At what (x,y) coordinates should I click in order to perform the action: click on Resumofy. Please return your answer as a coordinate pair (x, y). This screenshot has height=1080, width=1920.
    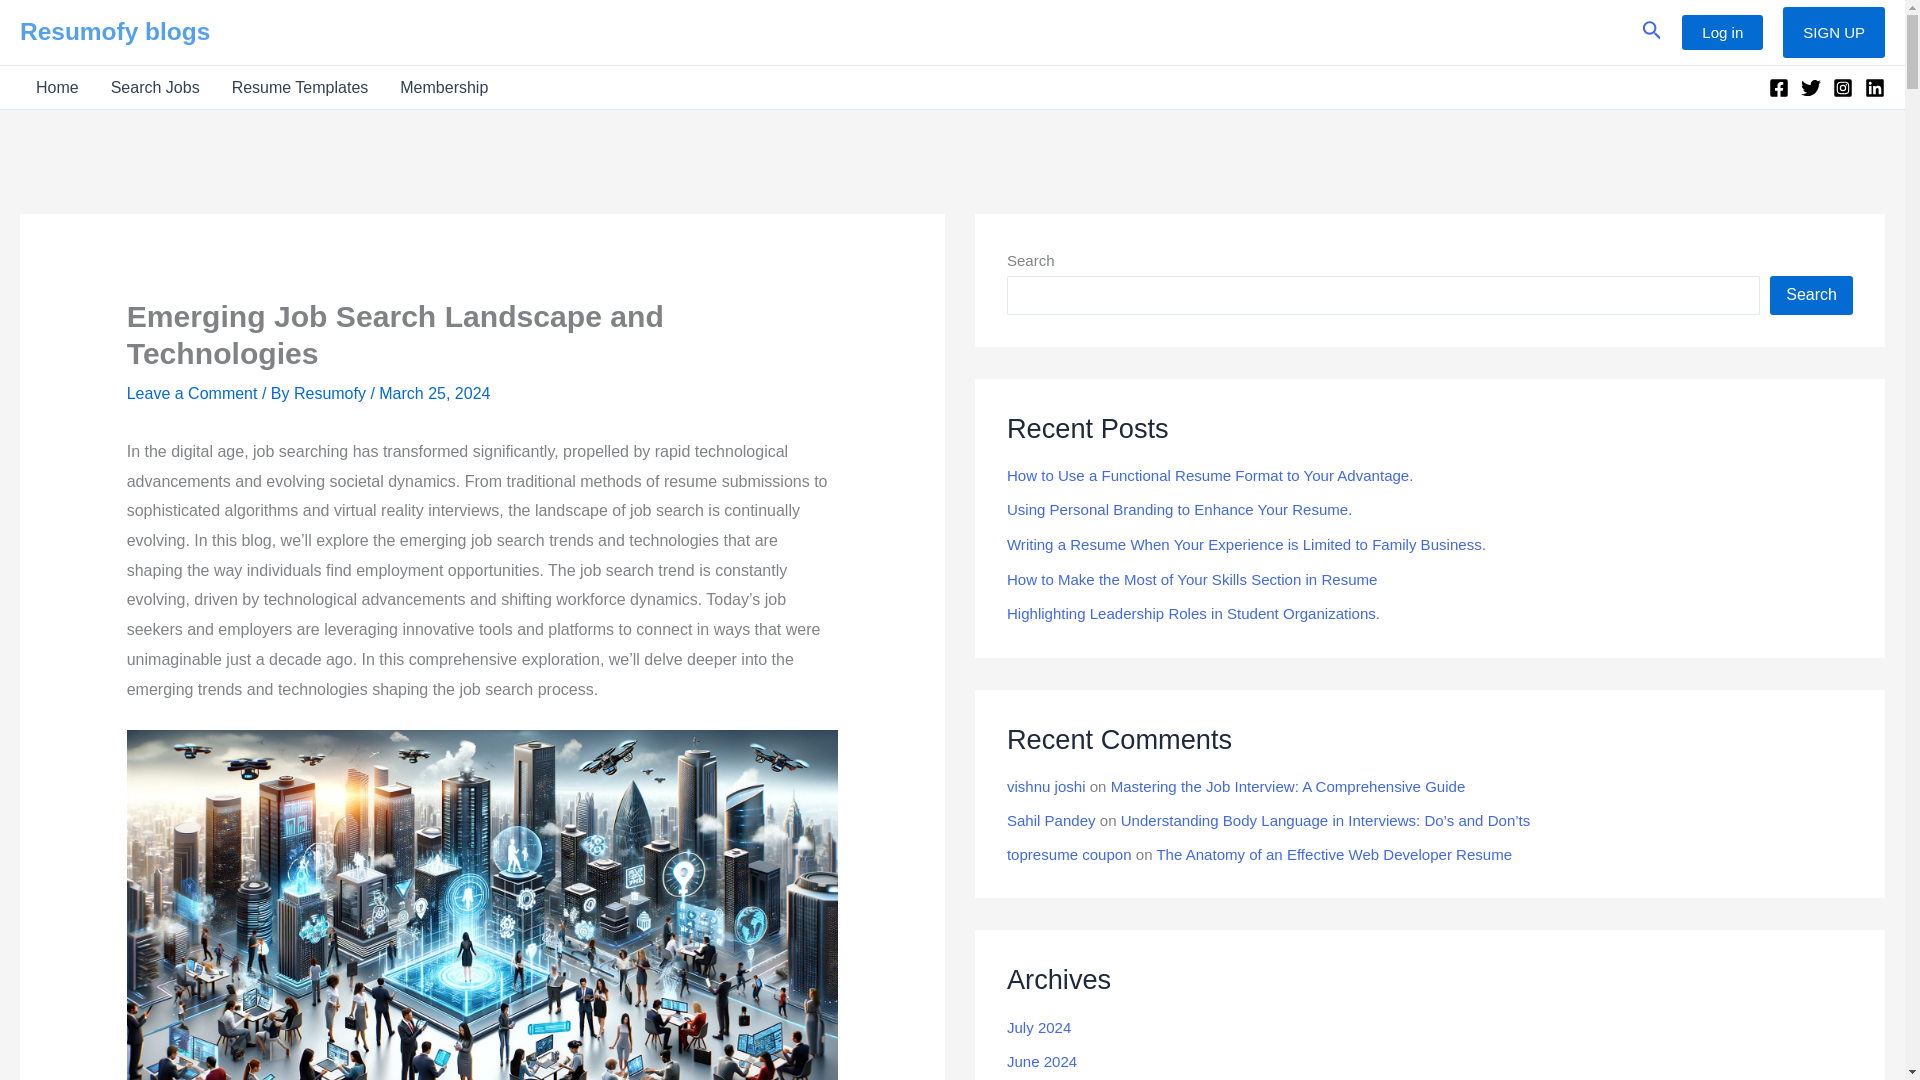
    Looking at the image, I should click on (332, 392).